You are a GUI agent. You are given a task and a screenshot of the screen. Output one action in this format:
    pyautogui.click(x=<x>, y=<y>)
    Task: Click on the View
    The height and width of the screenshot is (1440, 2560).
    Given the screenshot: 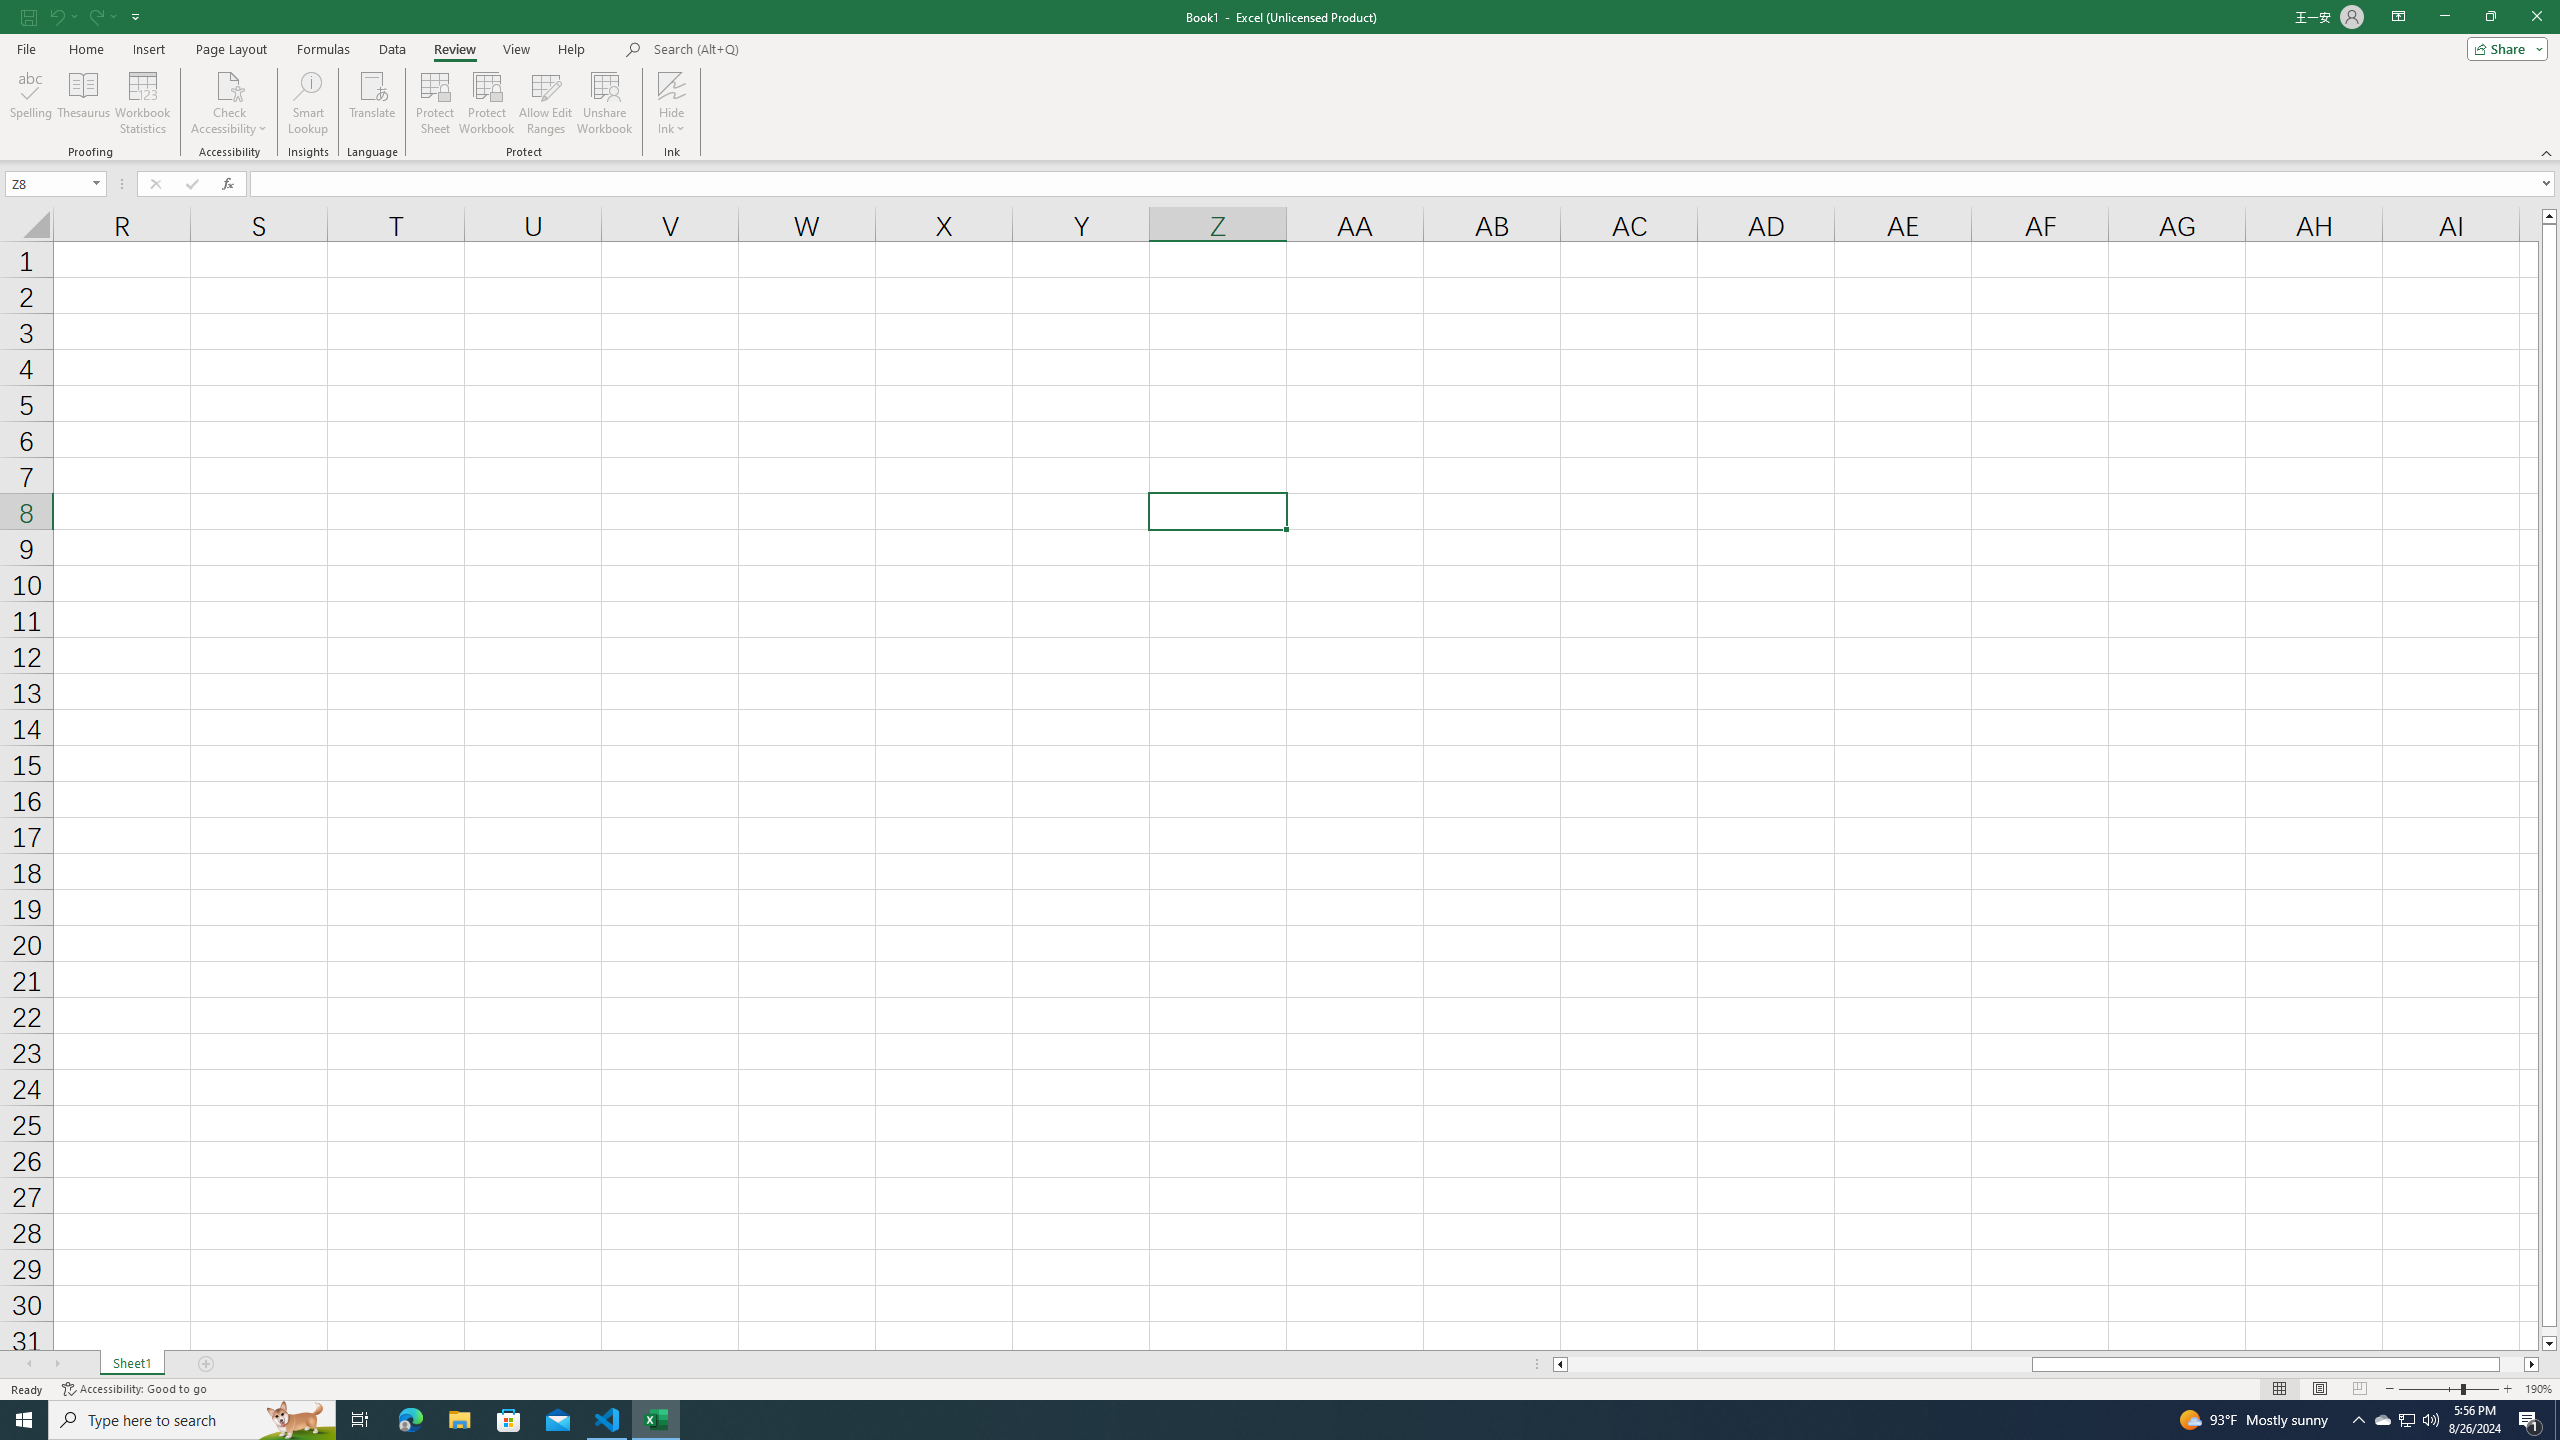 What is the action you would take?
    pyautogui.click(x=515, y=49)
    